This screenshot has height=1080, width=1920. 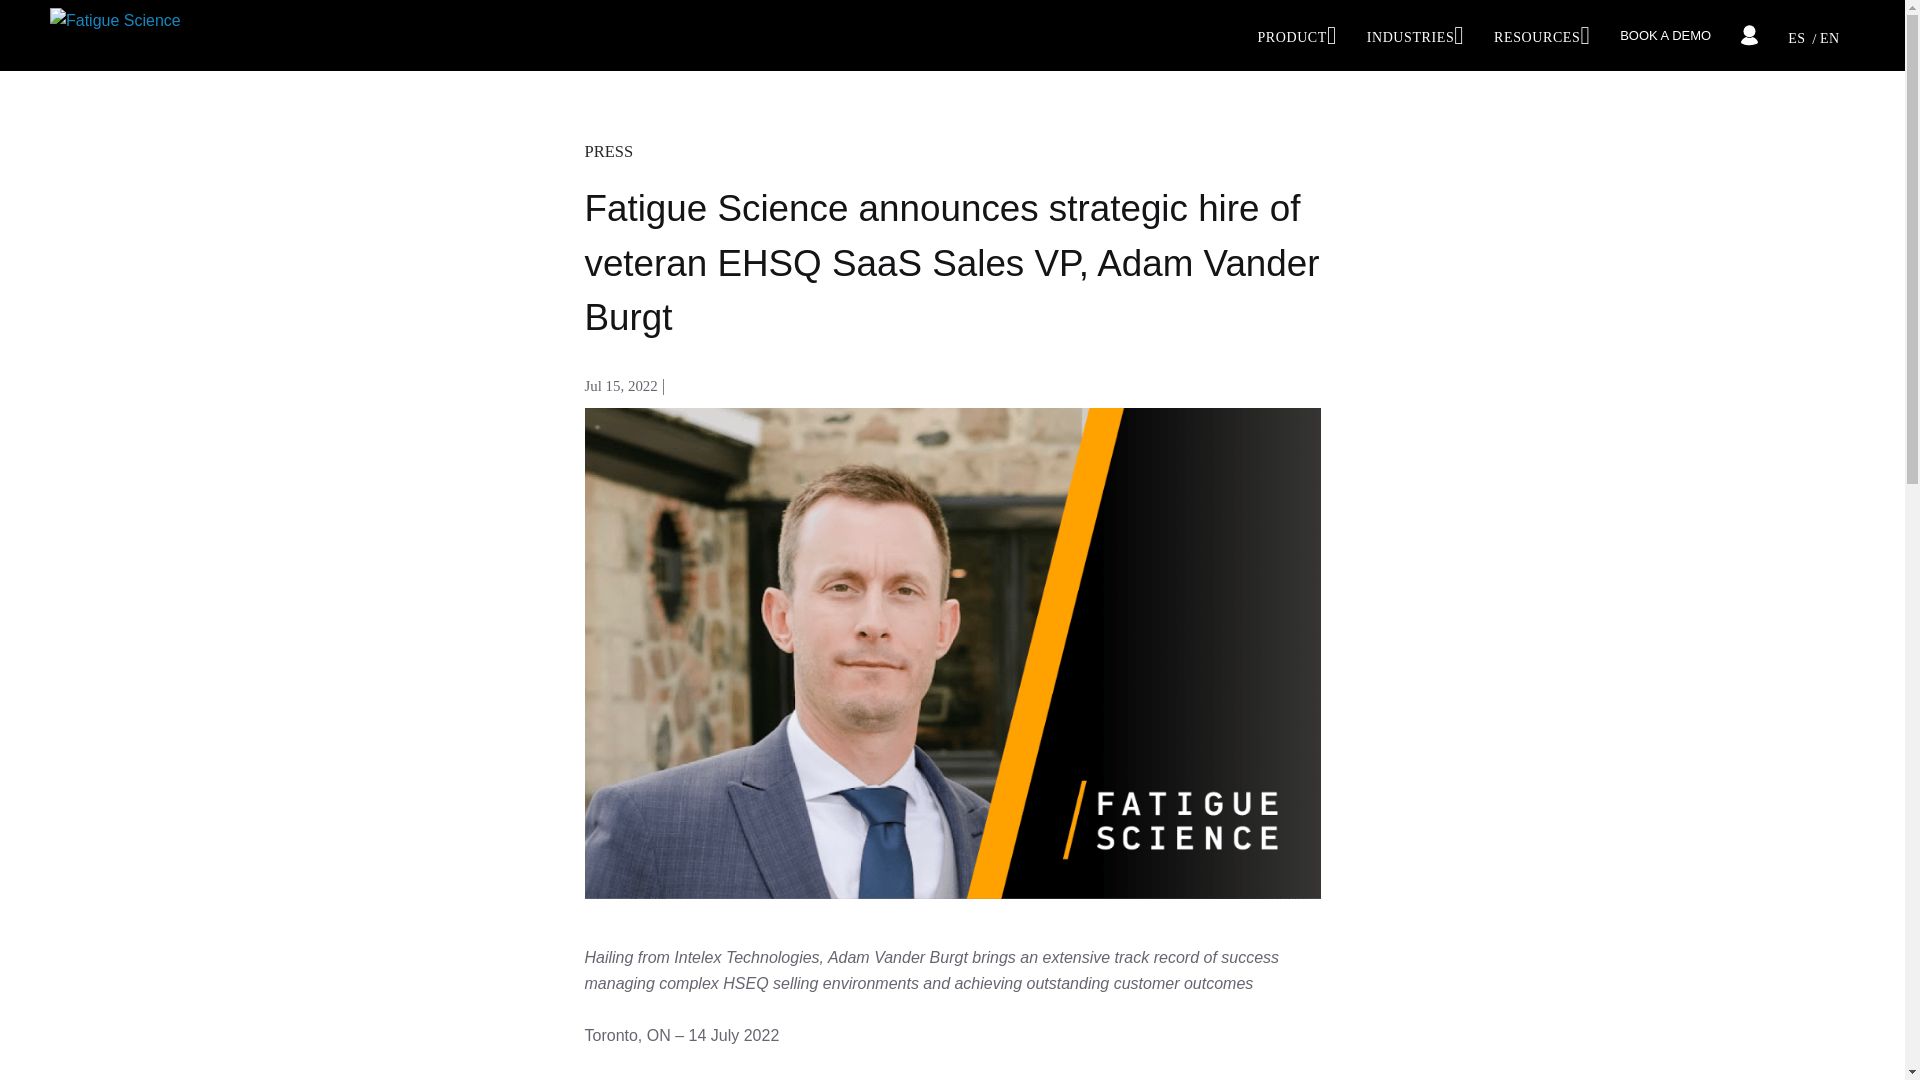 What do you see at coordinates (1414, 38) in the screenshot?
I see `INDUSTRIES` at bounding box center [1414, 38].